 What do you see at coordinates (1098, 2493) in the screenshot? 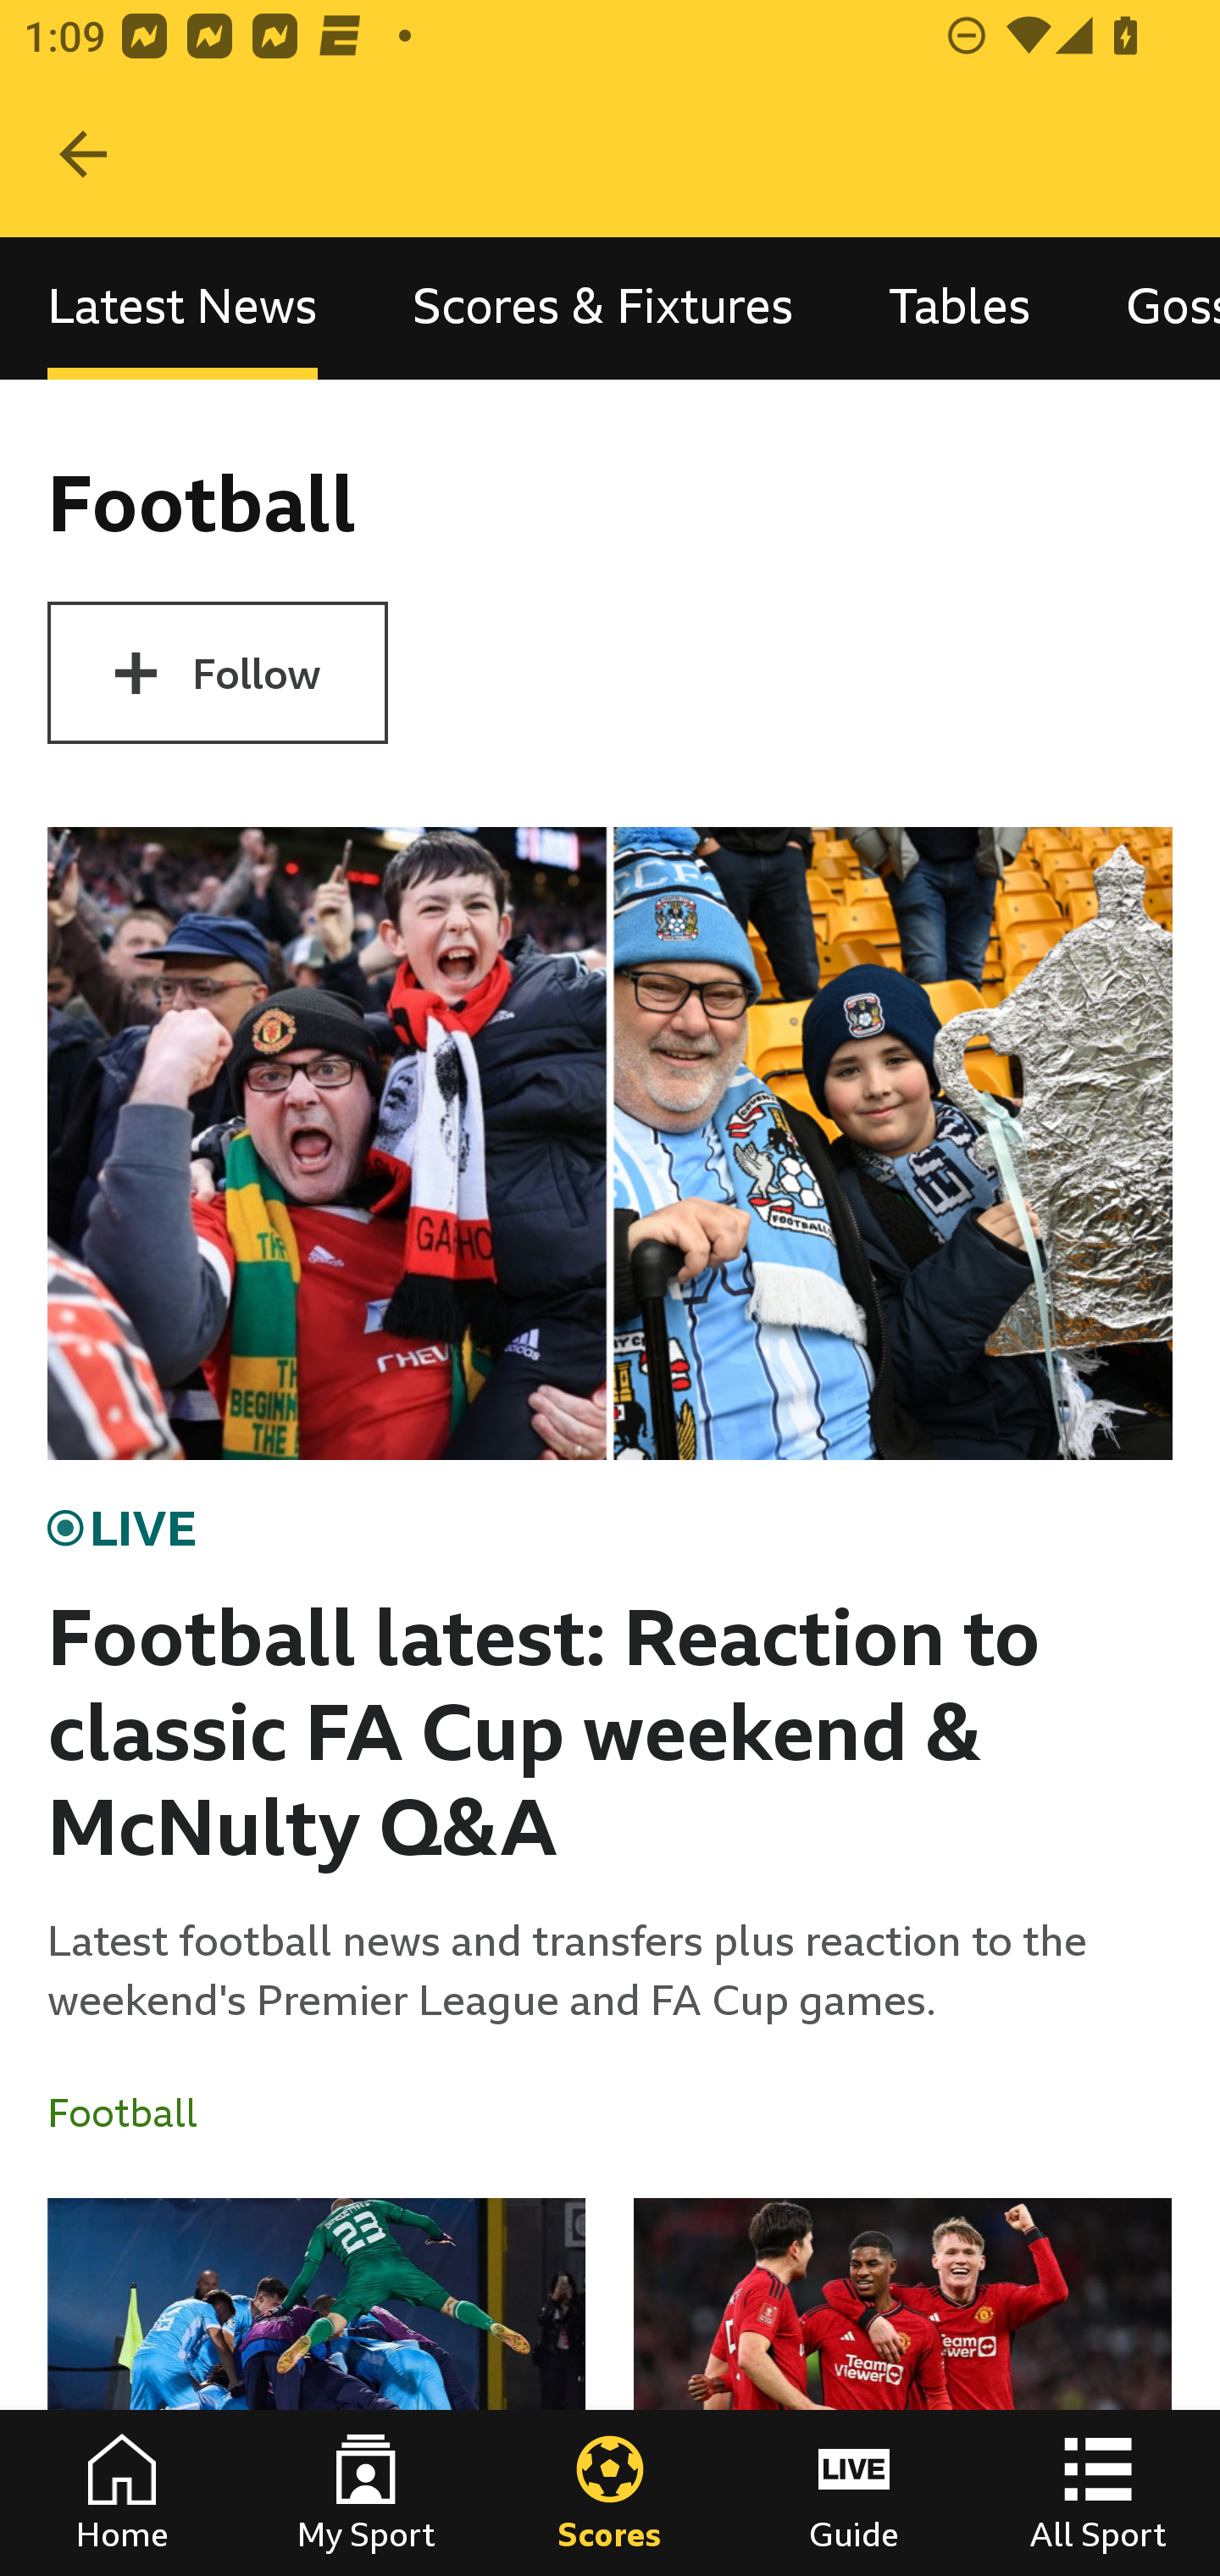
I see `All Sport` at bounding box center [1098, 2493].